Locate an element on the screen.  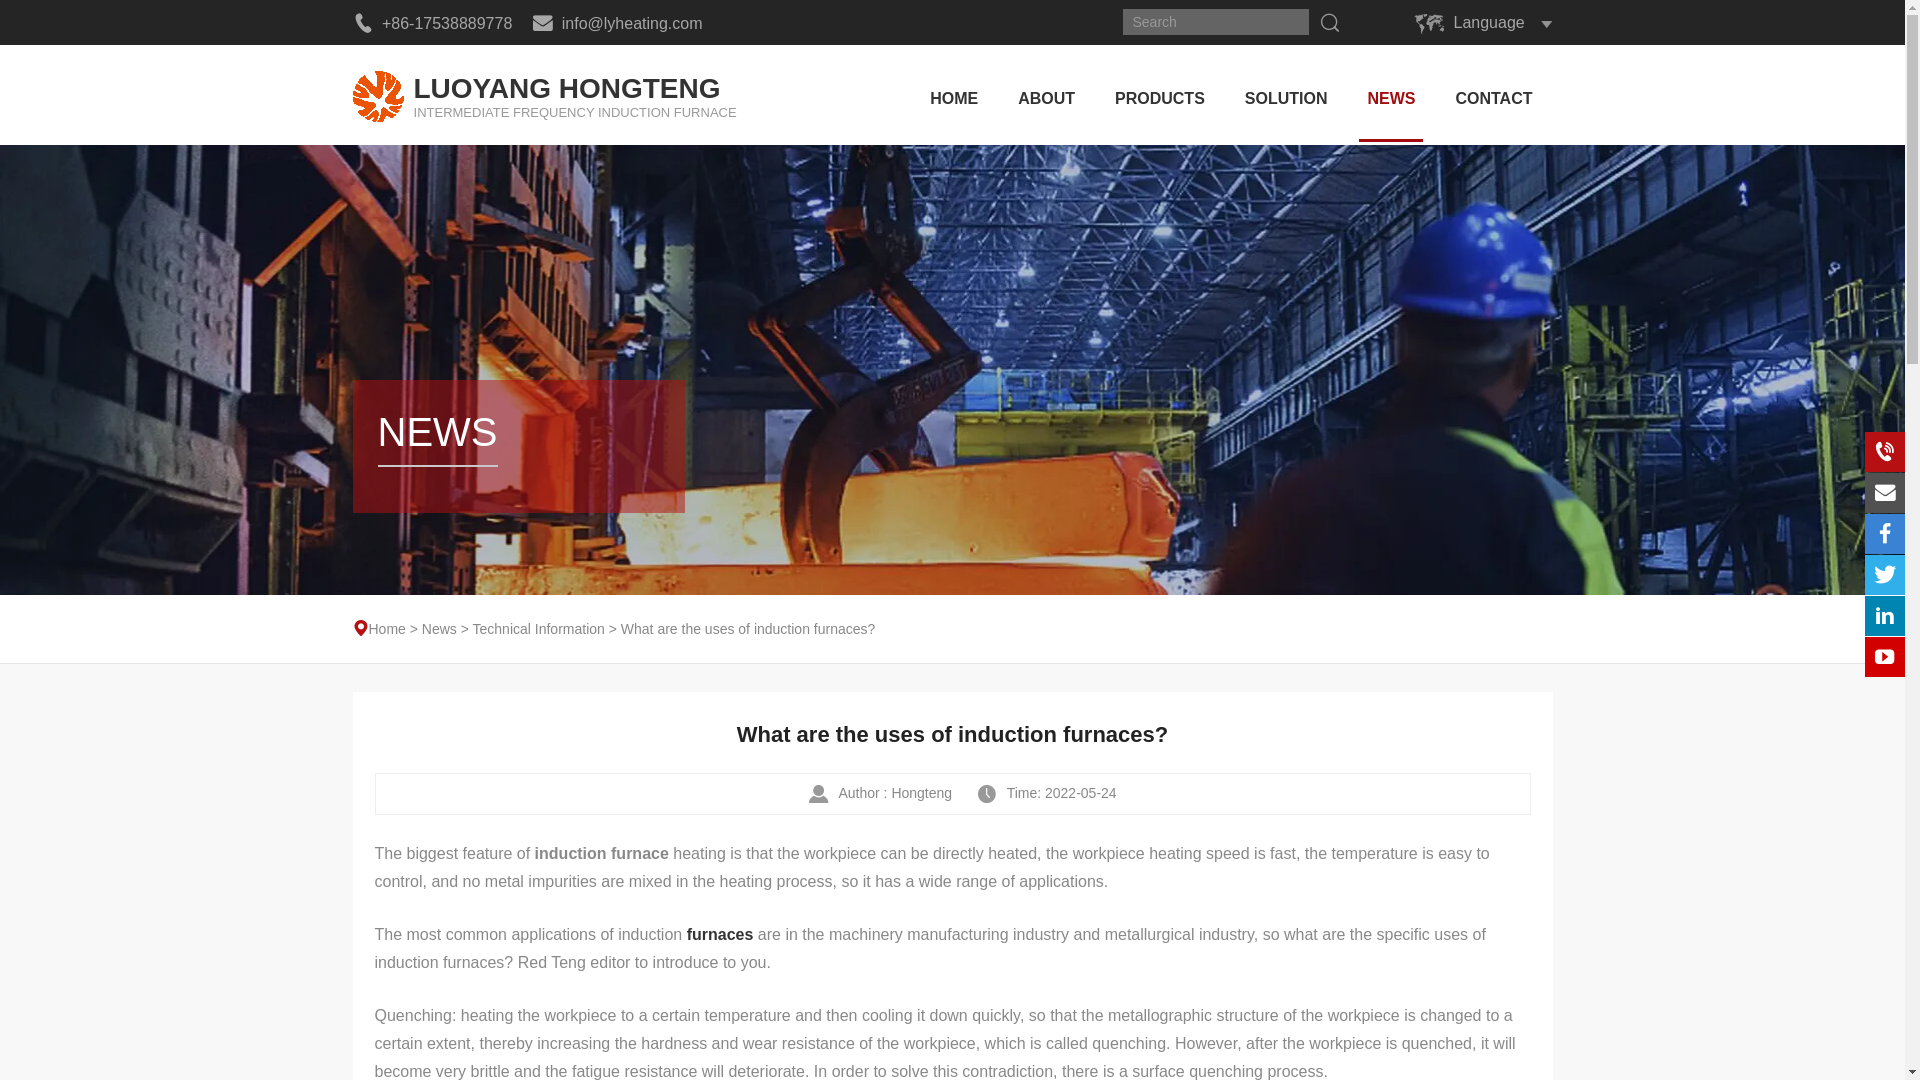
CONTACT is located at coordinates (1286, 94).